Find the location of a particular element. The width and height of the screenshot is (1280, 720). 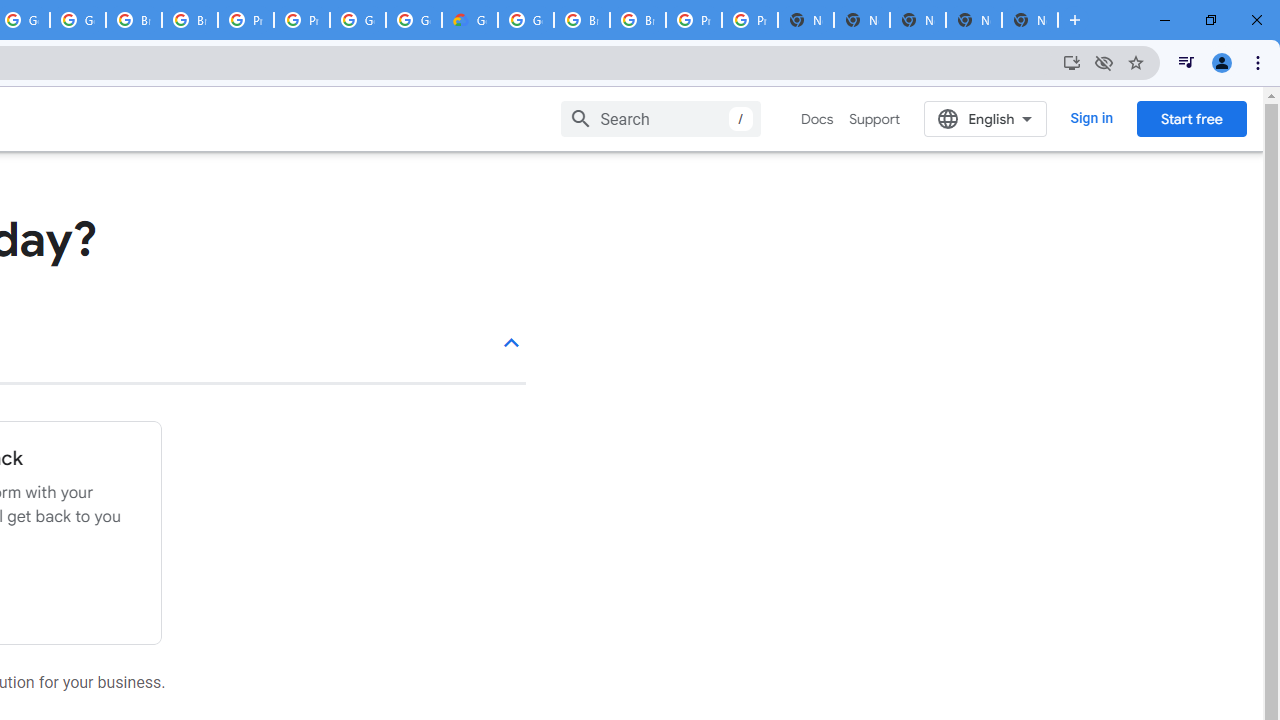

Google Cloud Platform is located at coordinates (414, 20).